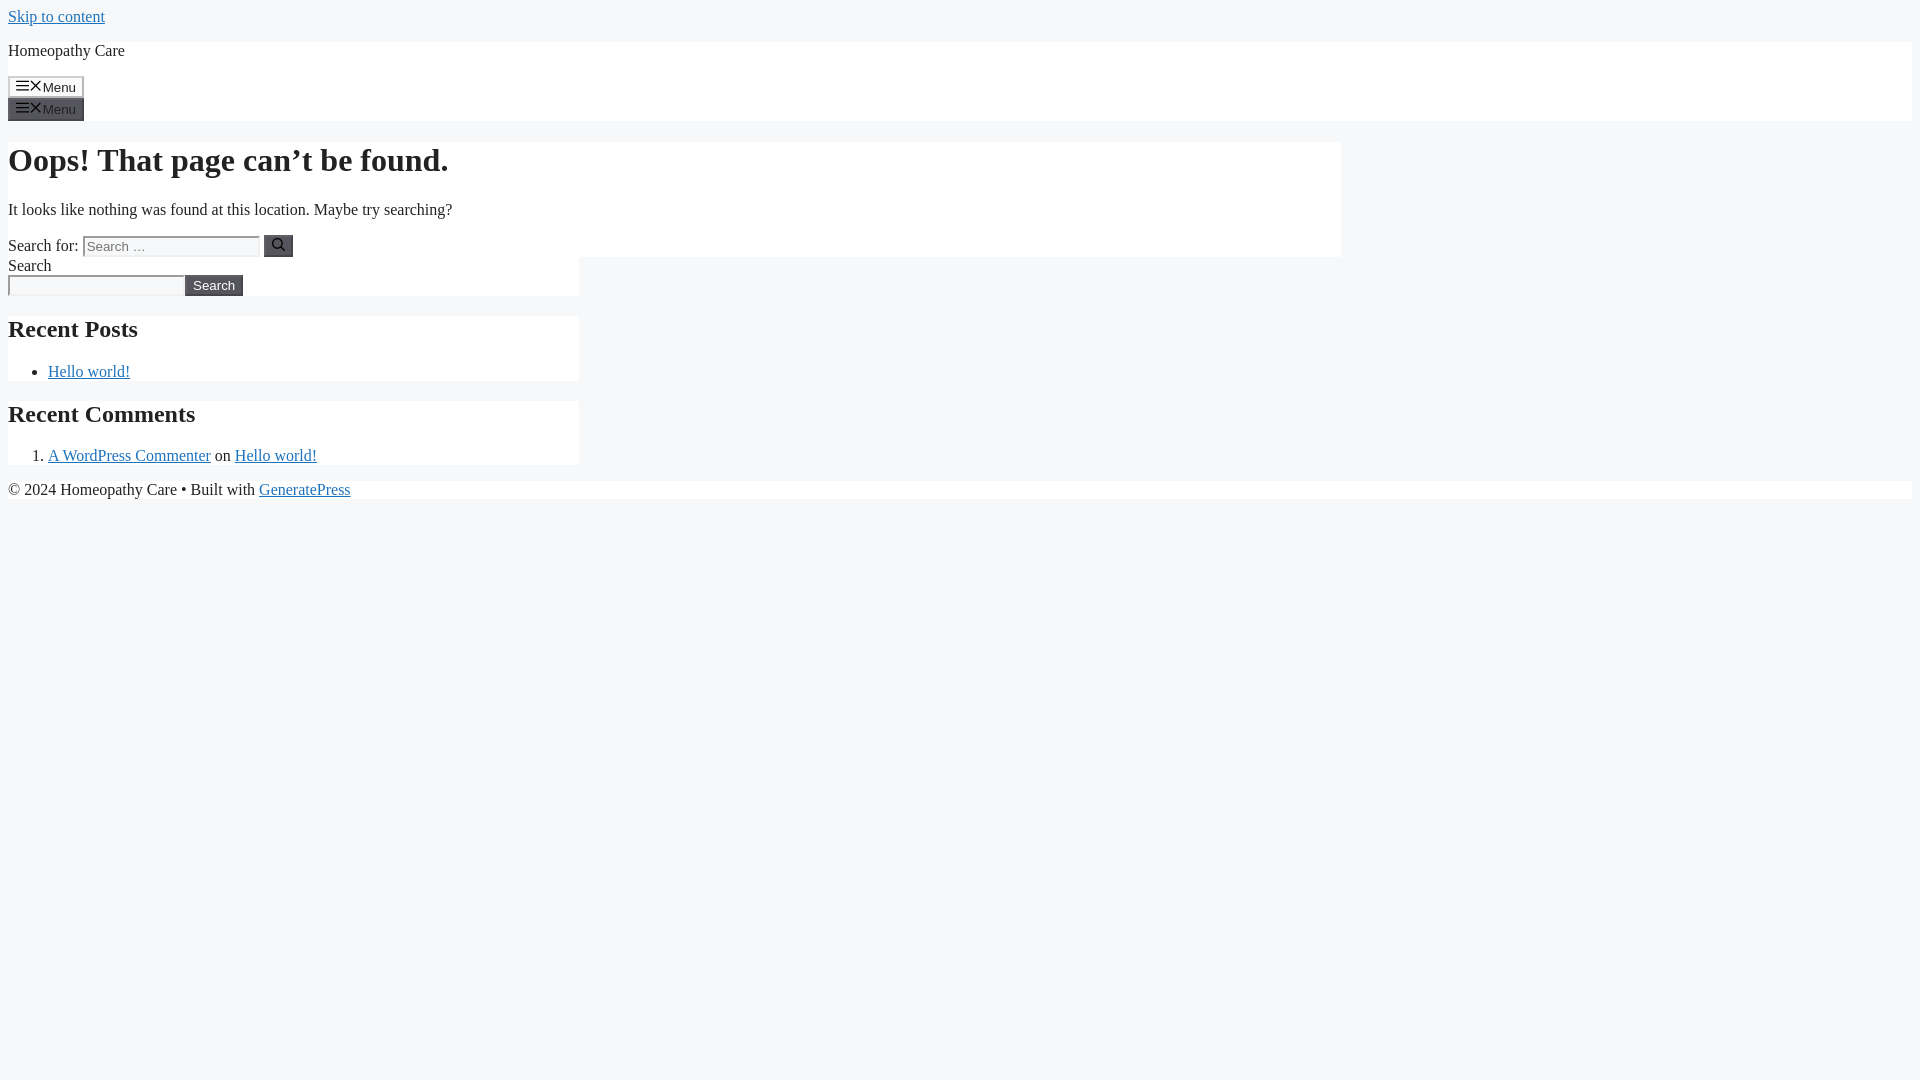  Describe the element at coordinates (275, 456) in the screenshot. I see `Hello world!` at that location.